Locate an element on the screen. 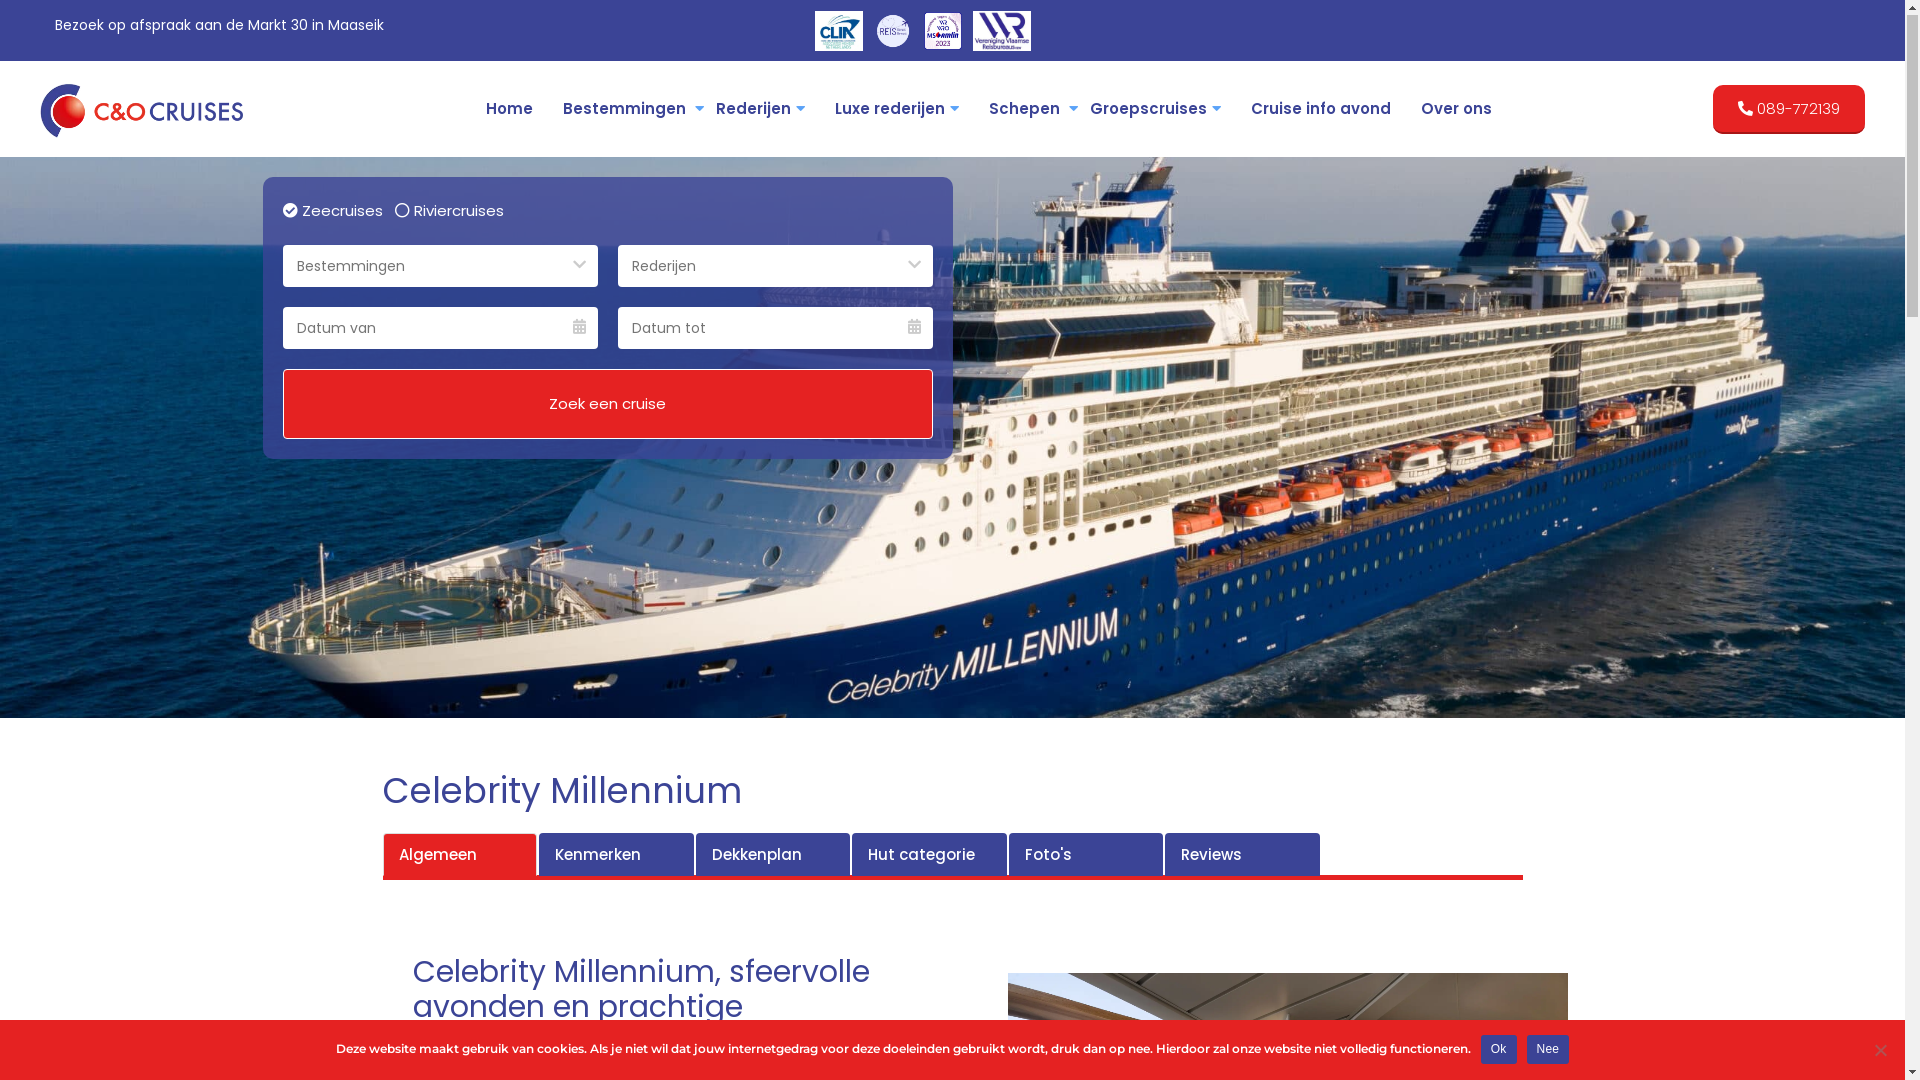 The width and height of the screenshot is (1920, 1080). Zoek een cruise is located at coordinates (607, 405).